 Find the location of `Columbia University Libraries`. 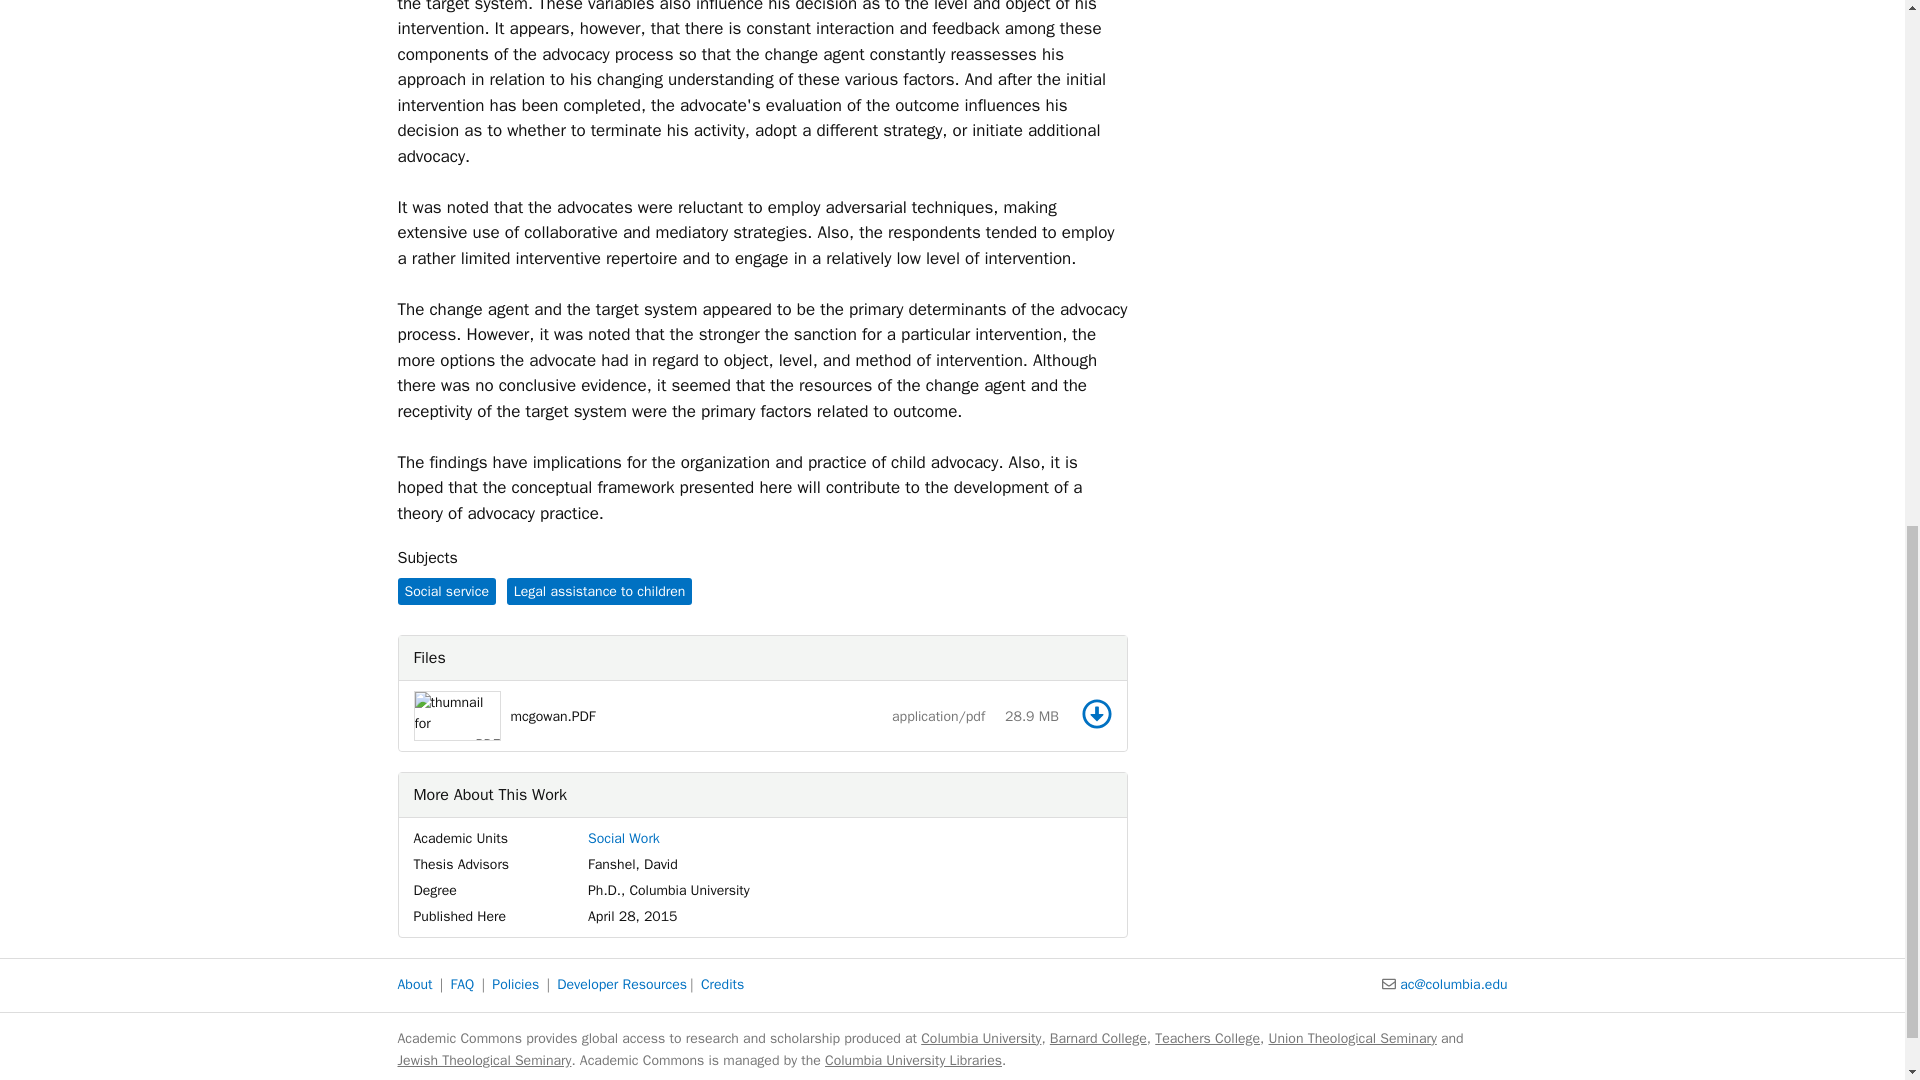

Columbia University Libraries is located at coordinates (914, 1060).